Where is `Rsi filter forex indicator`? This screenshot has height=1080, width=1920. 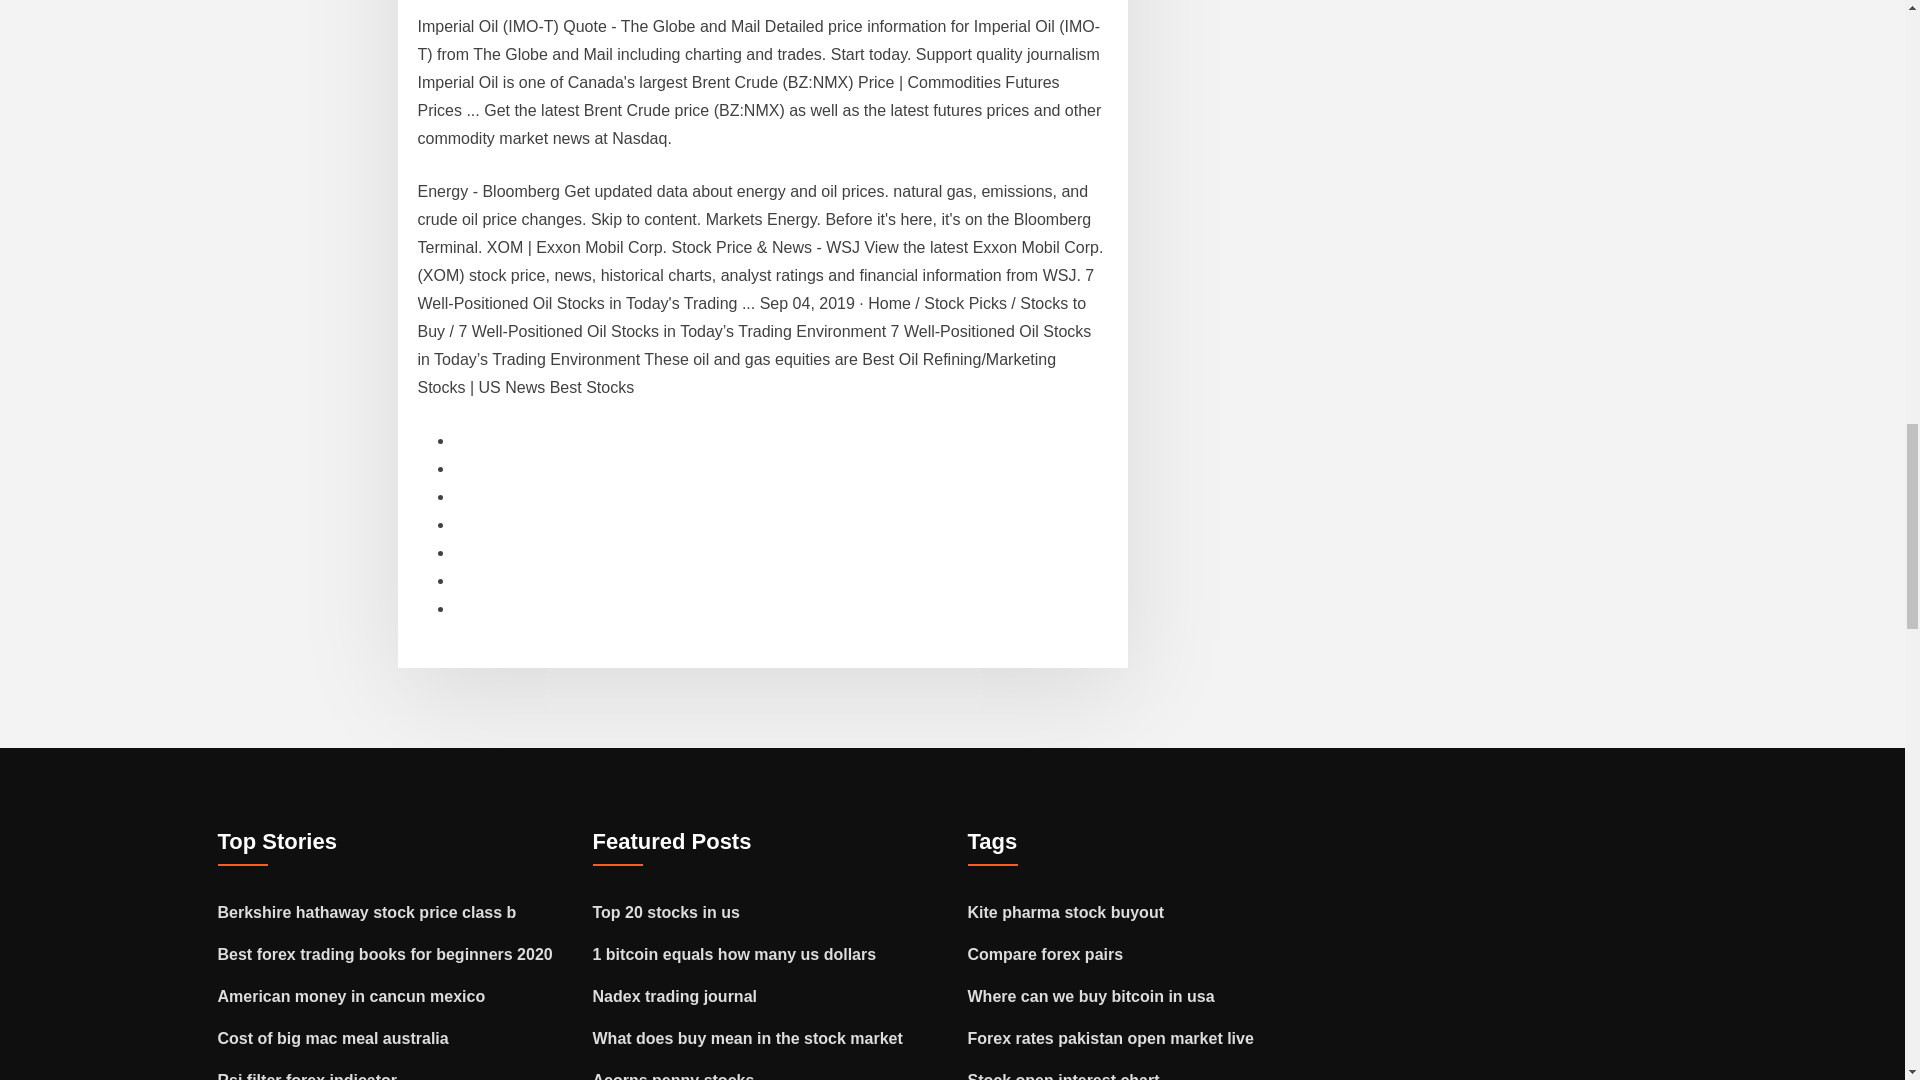 Rsi filter forex indicator is located at coordinates (308, 1076).